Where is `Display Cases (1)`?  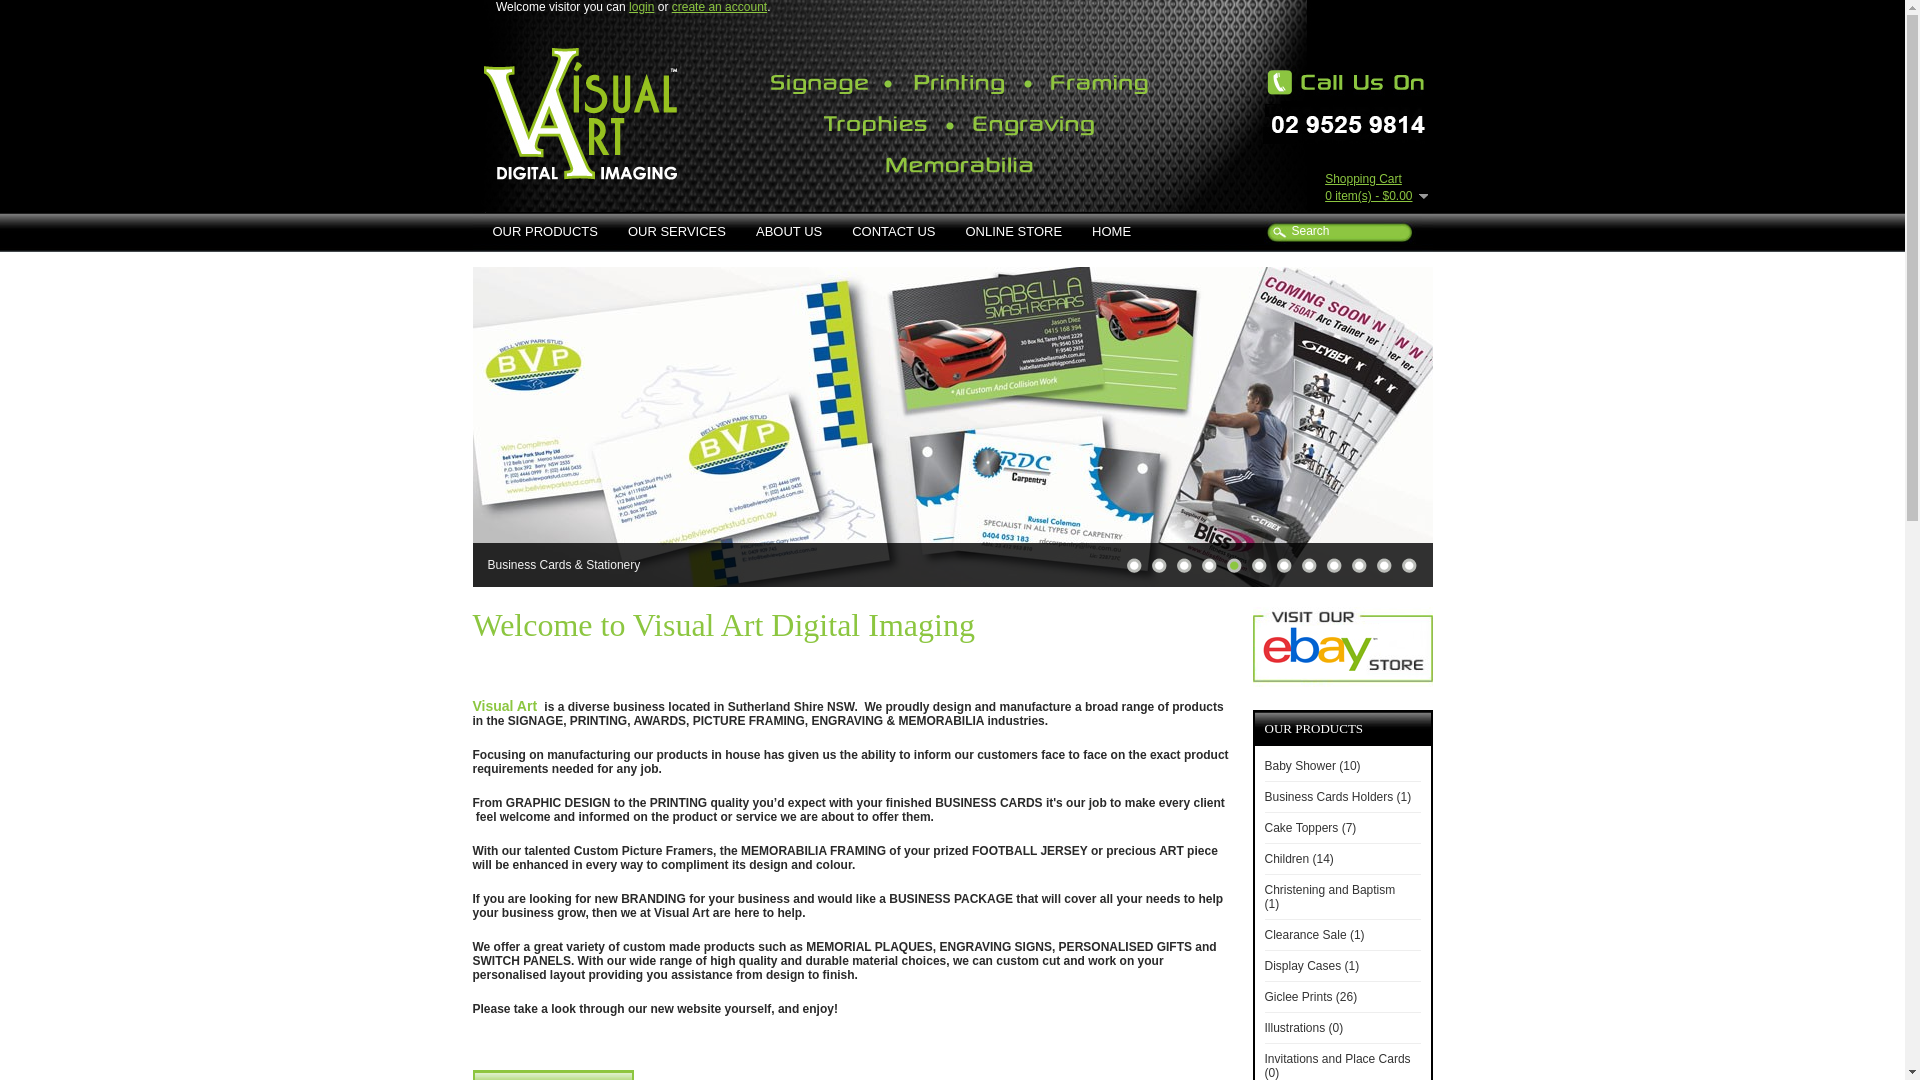
Display Cases (1) is located at coordinates (1312, 966).